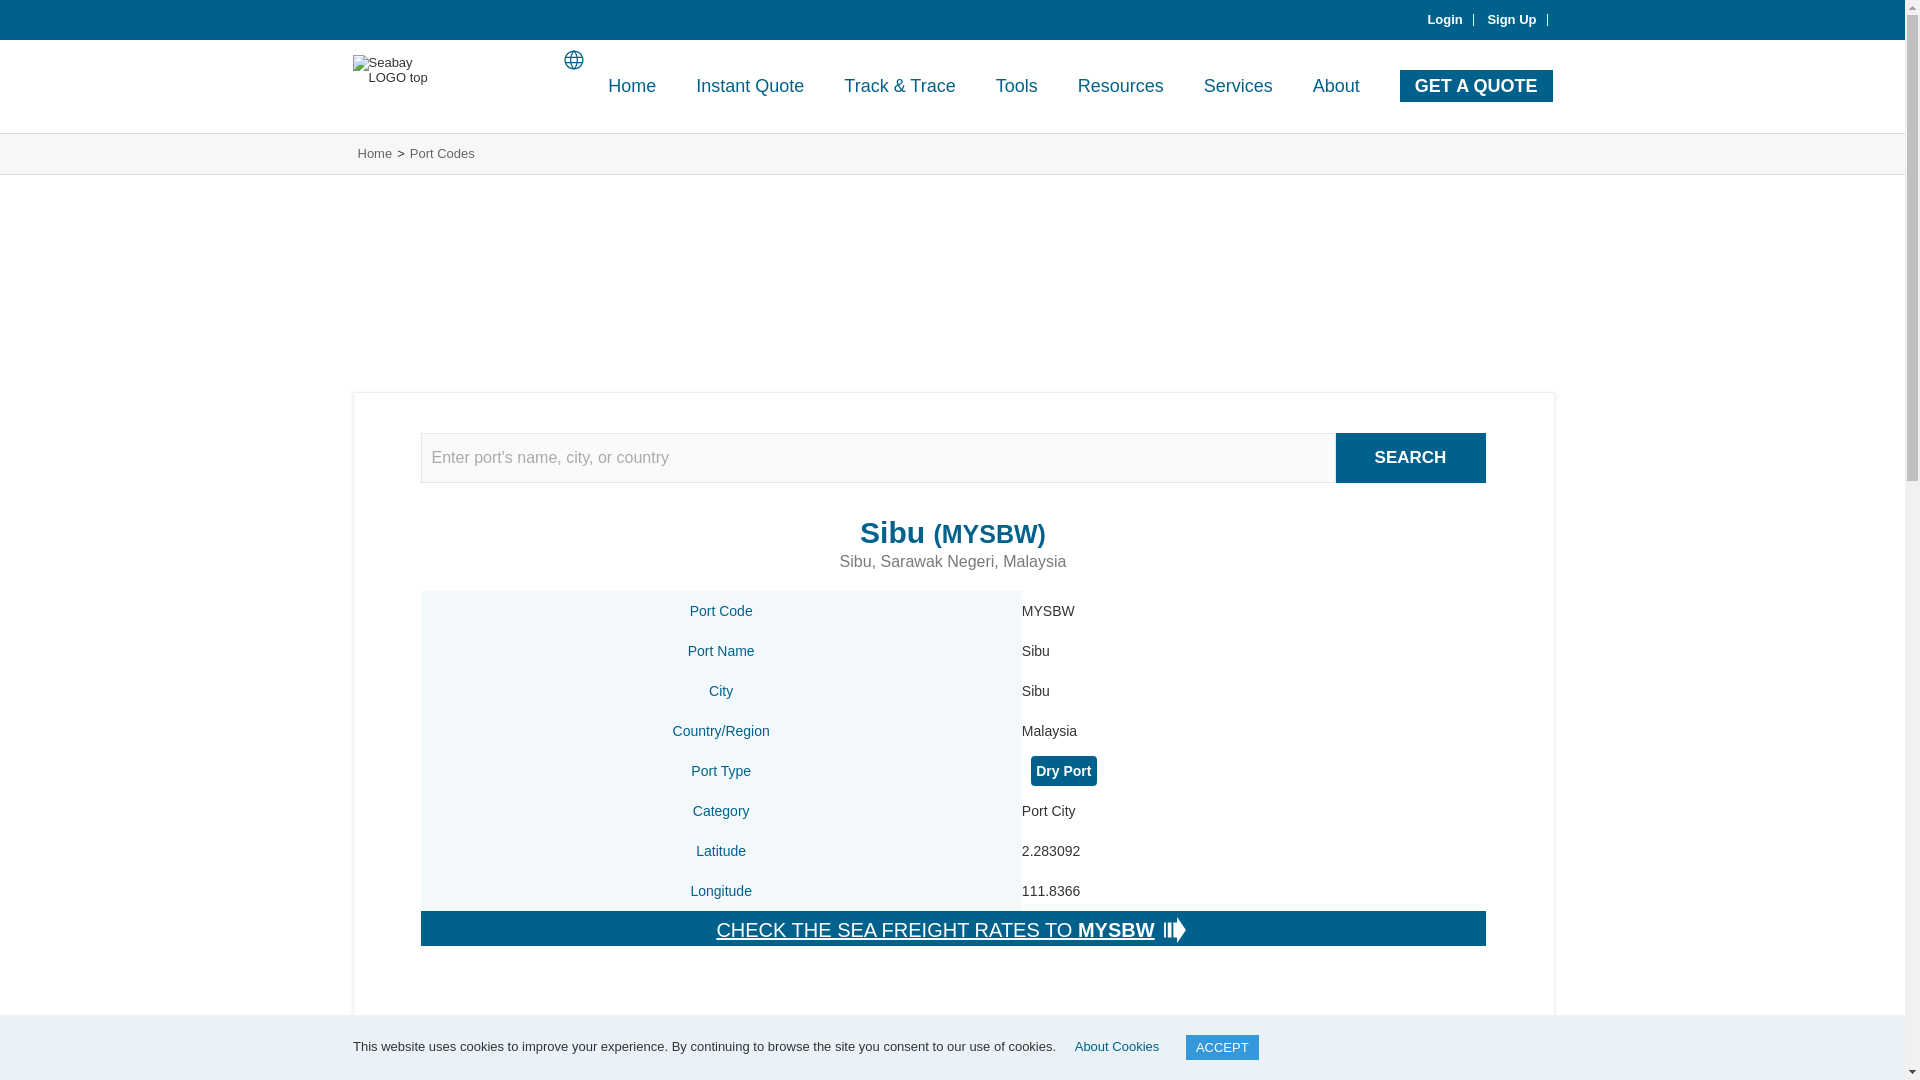 This screenshot has height=1080, width=1920. Describe the element at coordinates (1336, 86) in the screenshot. I see `About` at that location.